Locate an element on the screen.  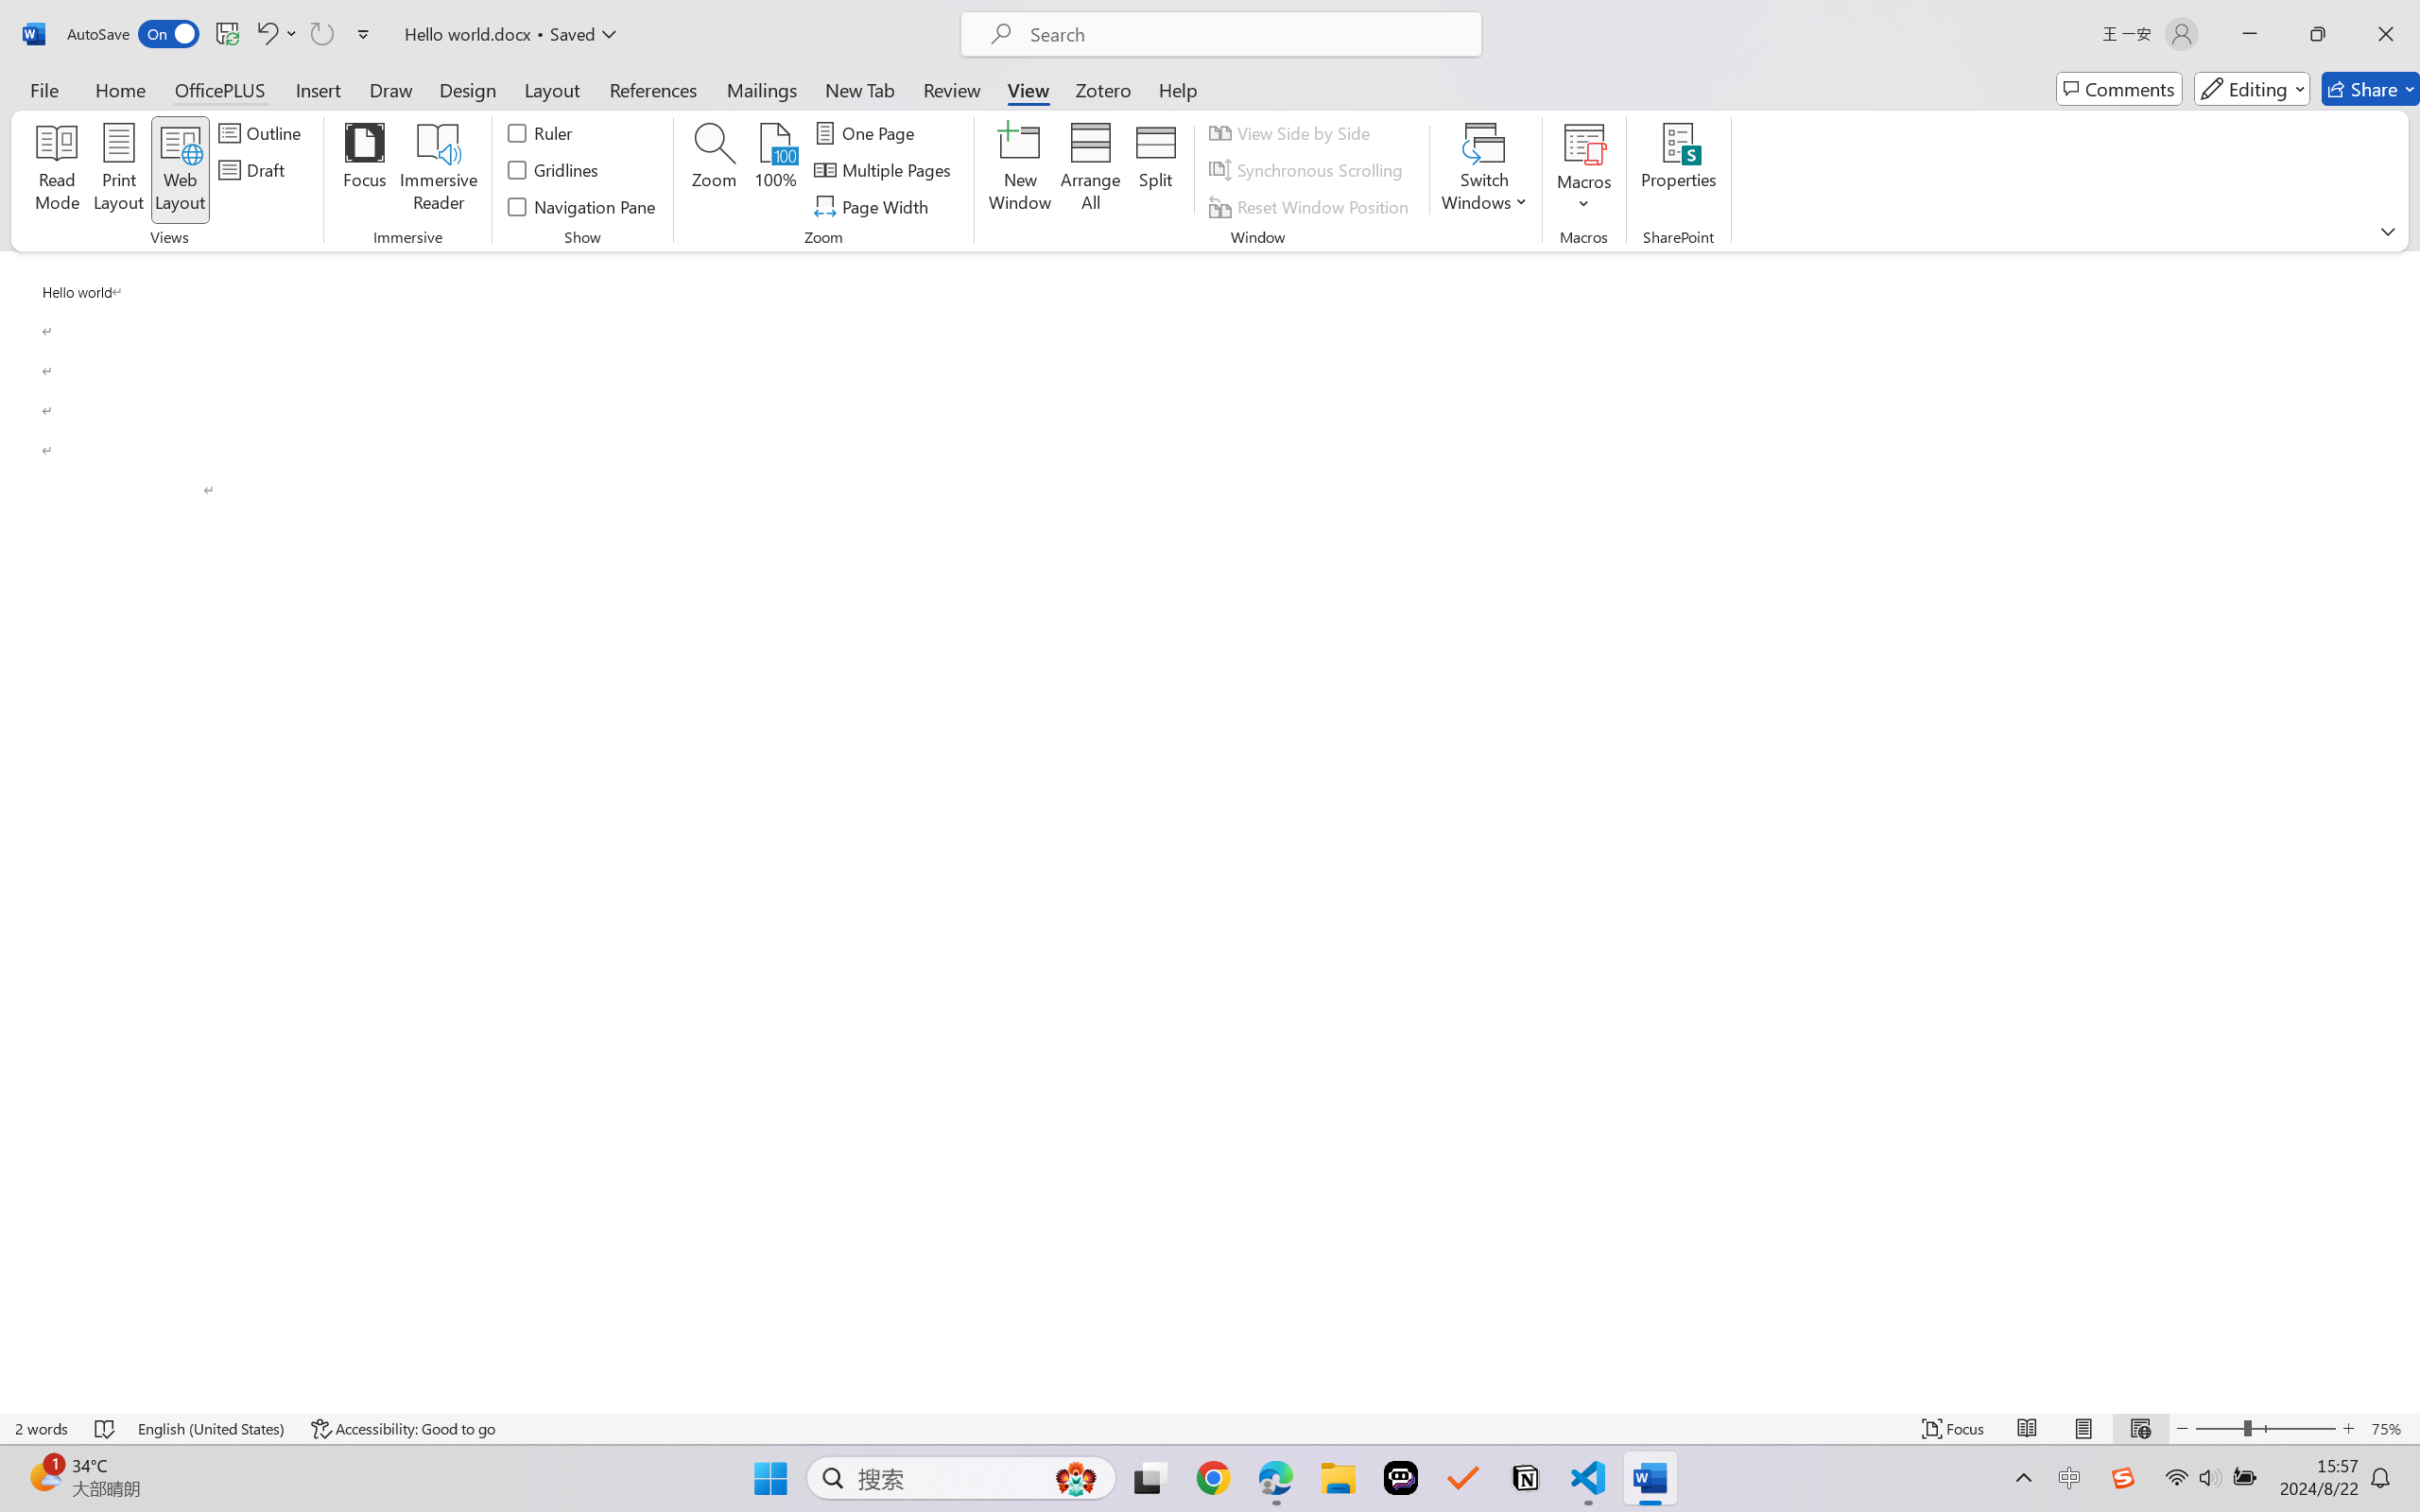
100% is located at coordinates (777, 170).